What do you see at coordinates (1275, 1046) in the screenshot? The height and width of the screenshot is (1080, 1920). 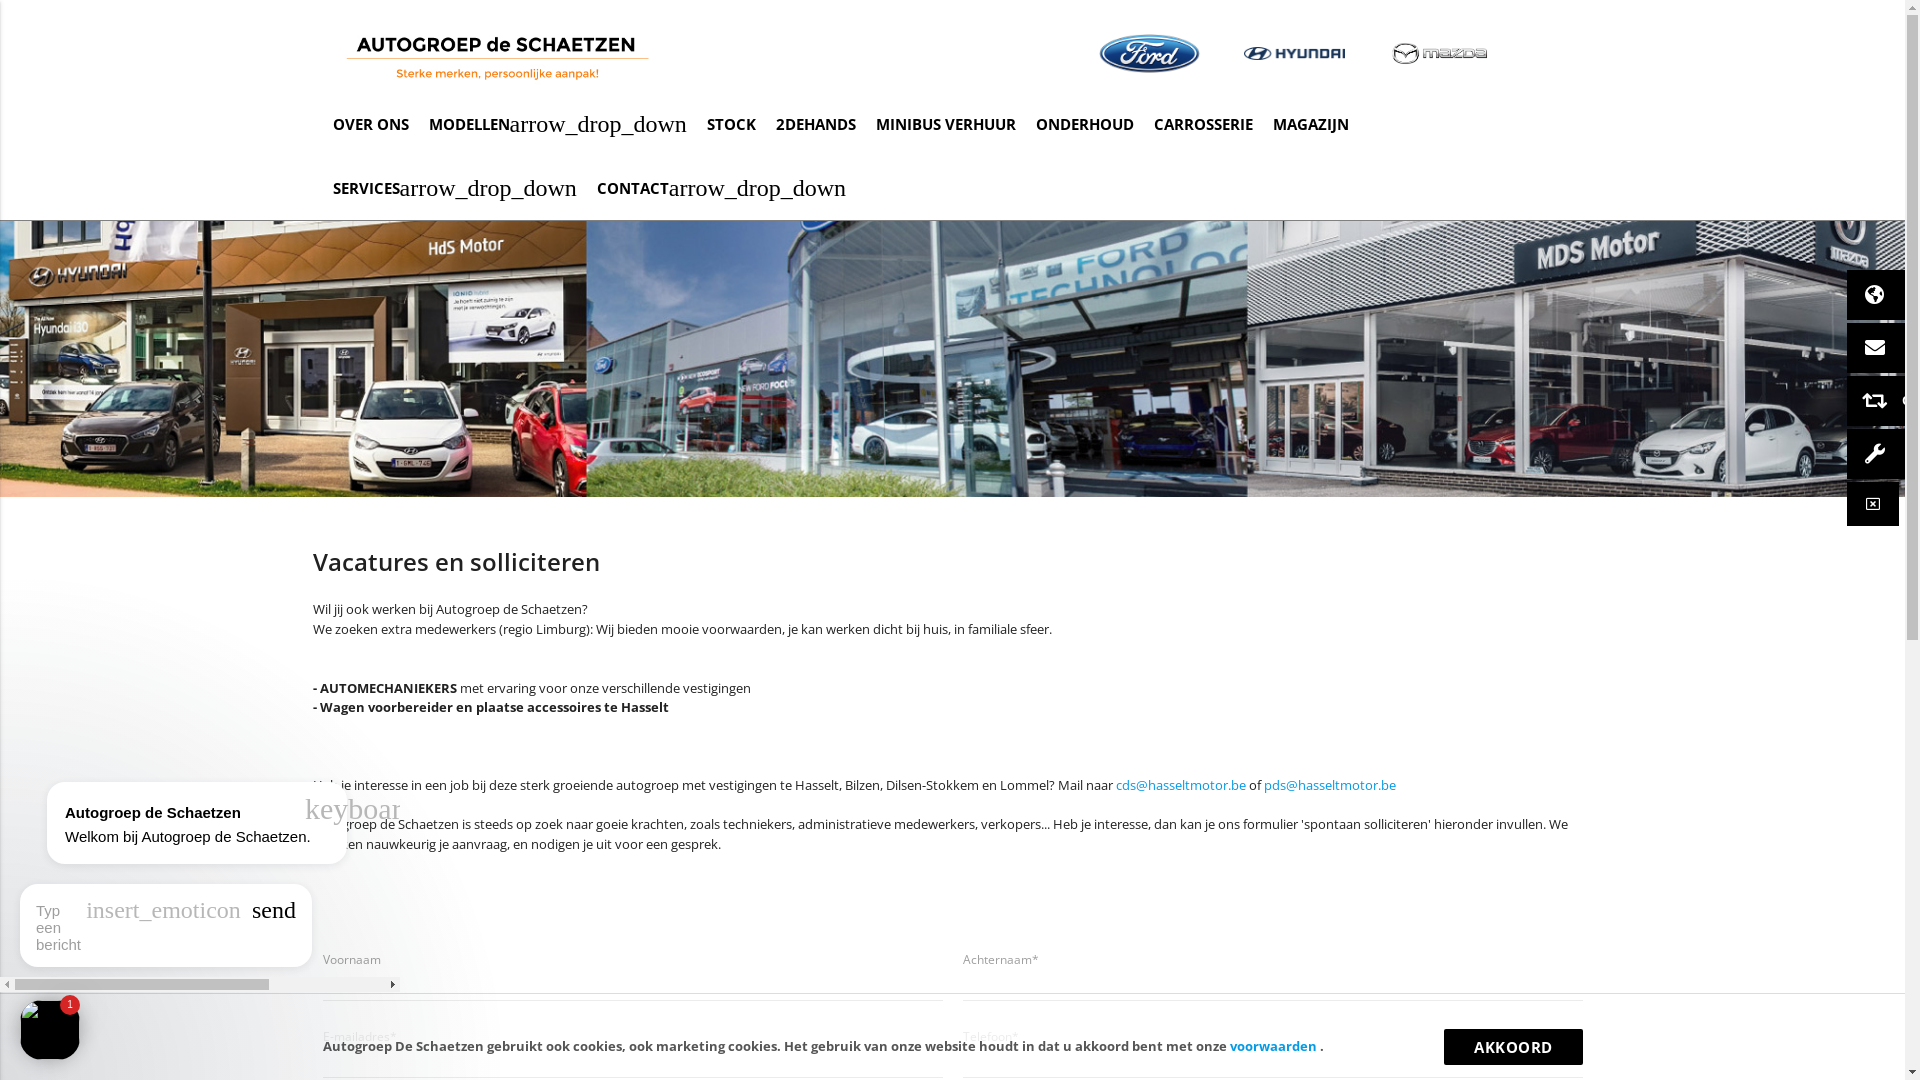 I see `voorwaarden` at bounding box center [1275, 1046].